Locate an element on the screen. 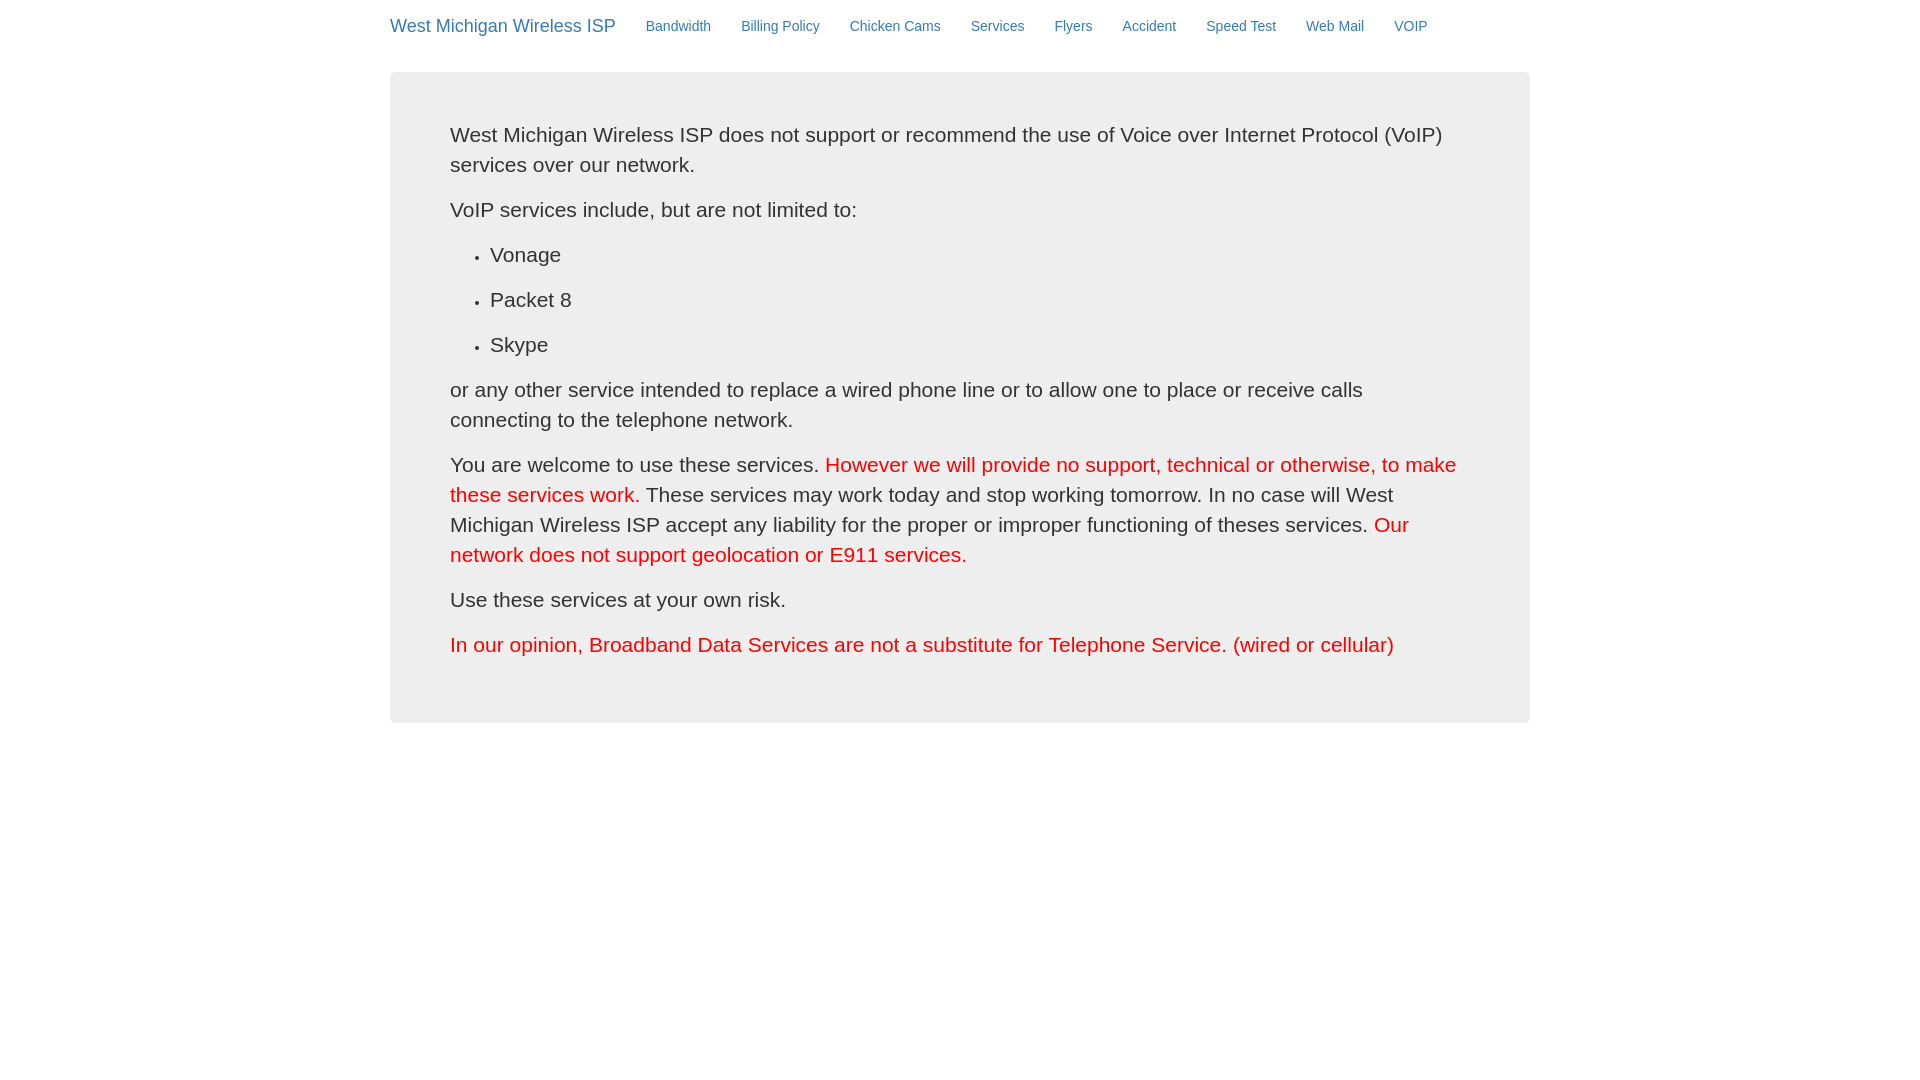 This screenshot has height=1080, width=1920. Speed Test is located at coordinates (1240, 26).